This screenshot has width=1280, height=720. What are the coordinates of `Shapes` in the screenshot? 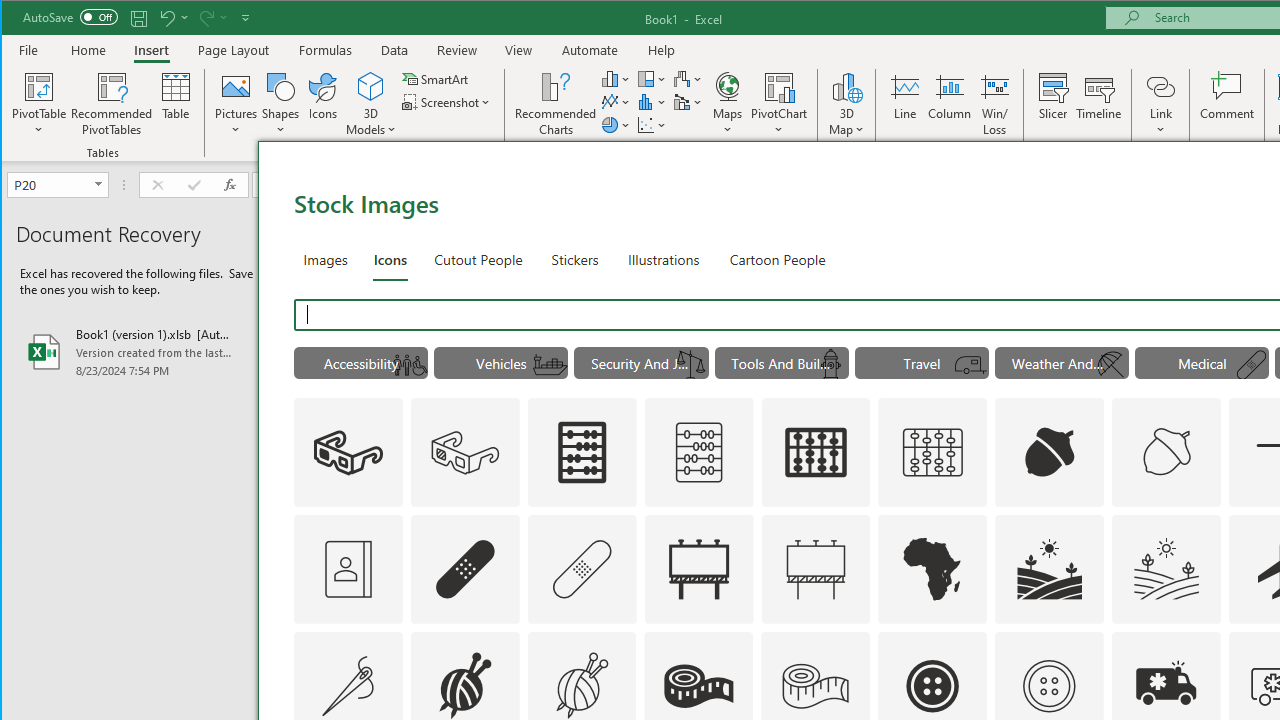 It's located at (280, 104).